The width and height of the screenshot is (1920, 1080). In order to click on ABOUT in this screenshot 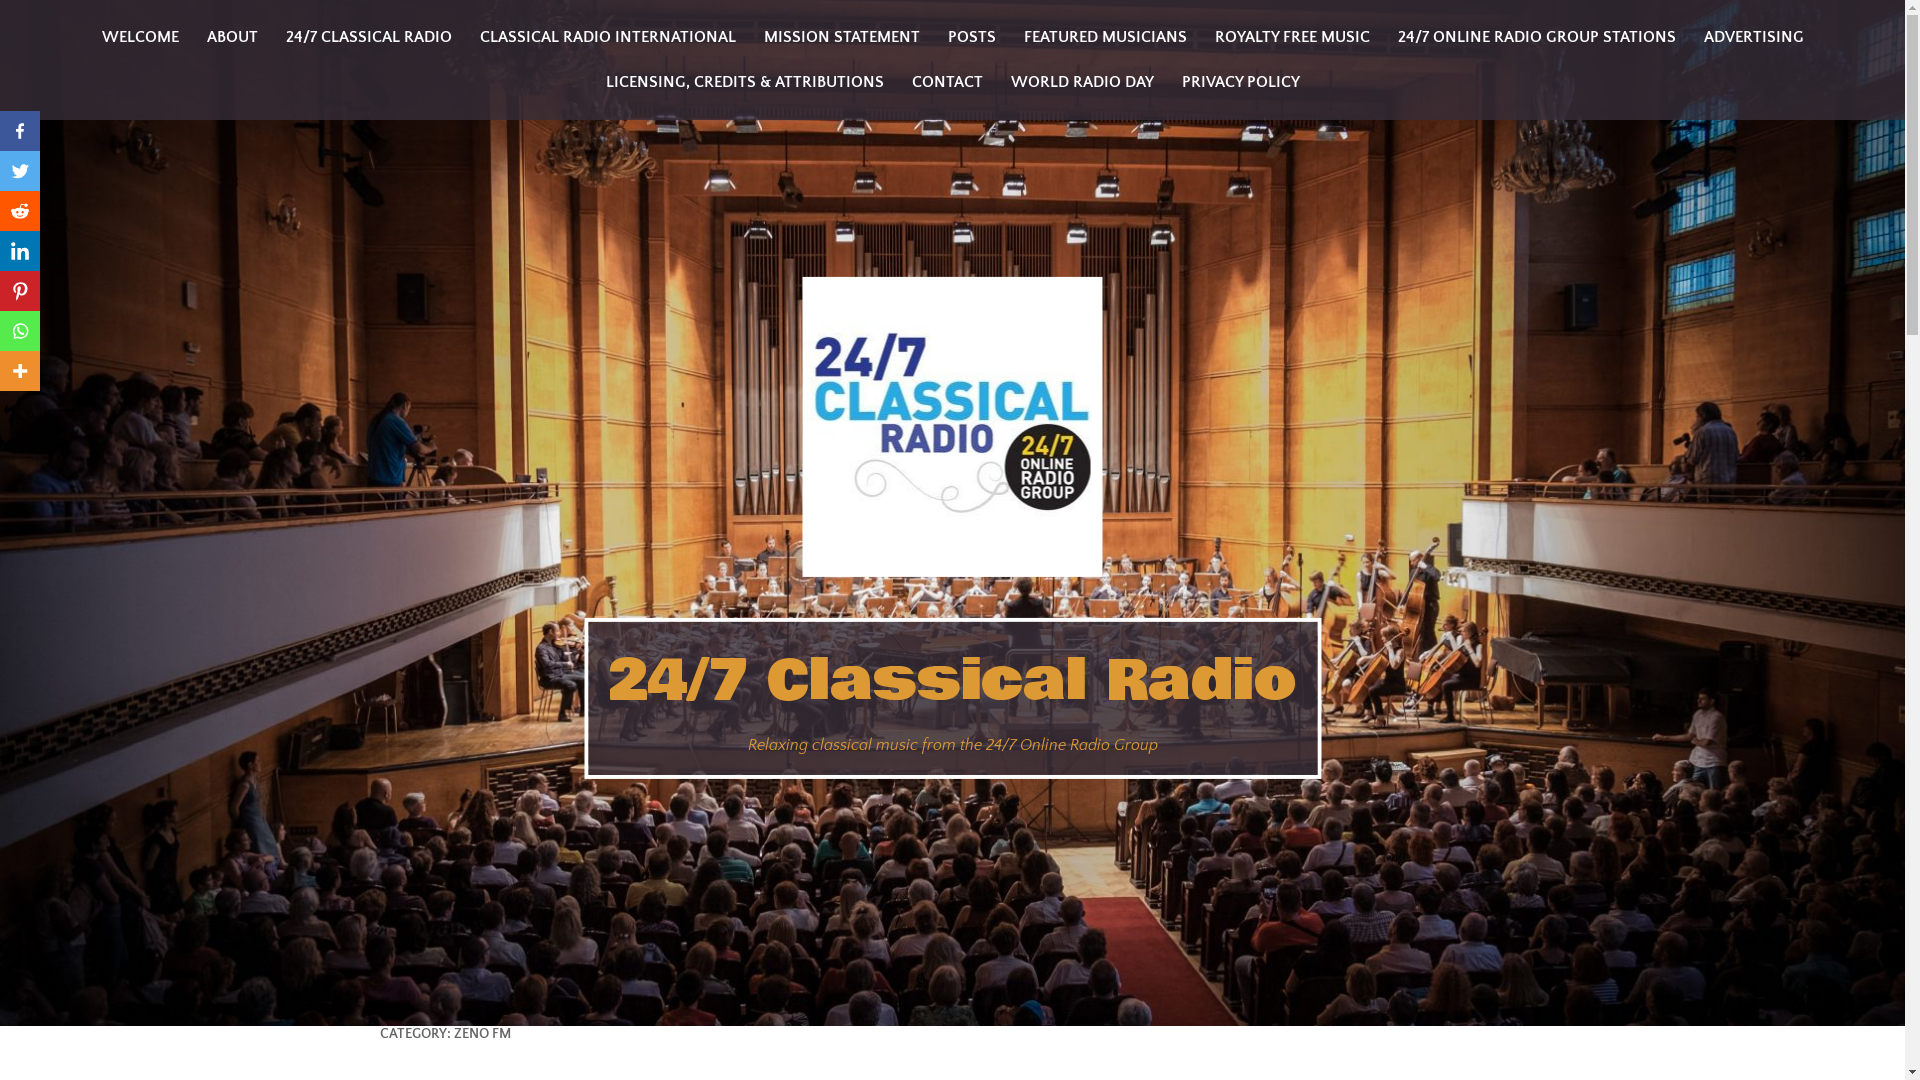, I will do `click(232, 38)`.